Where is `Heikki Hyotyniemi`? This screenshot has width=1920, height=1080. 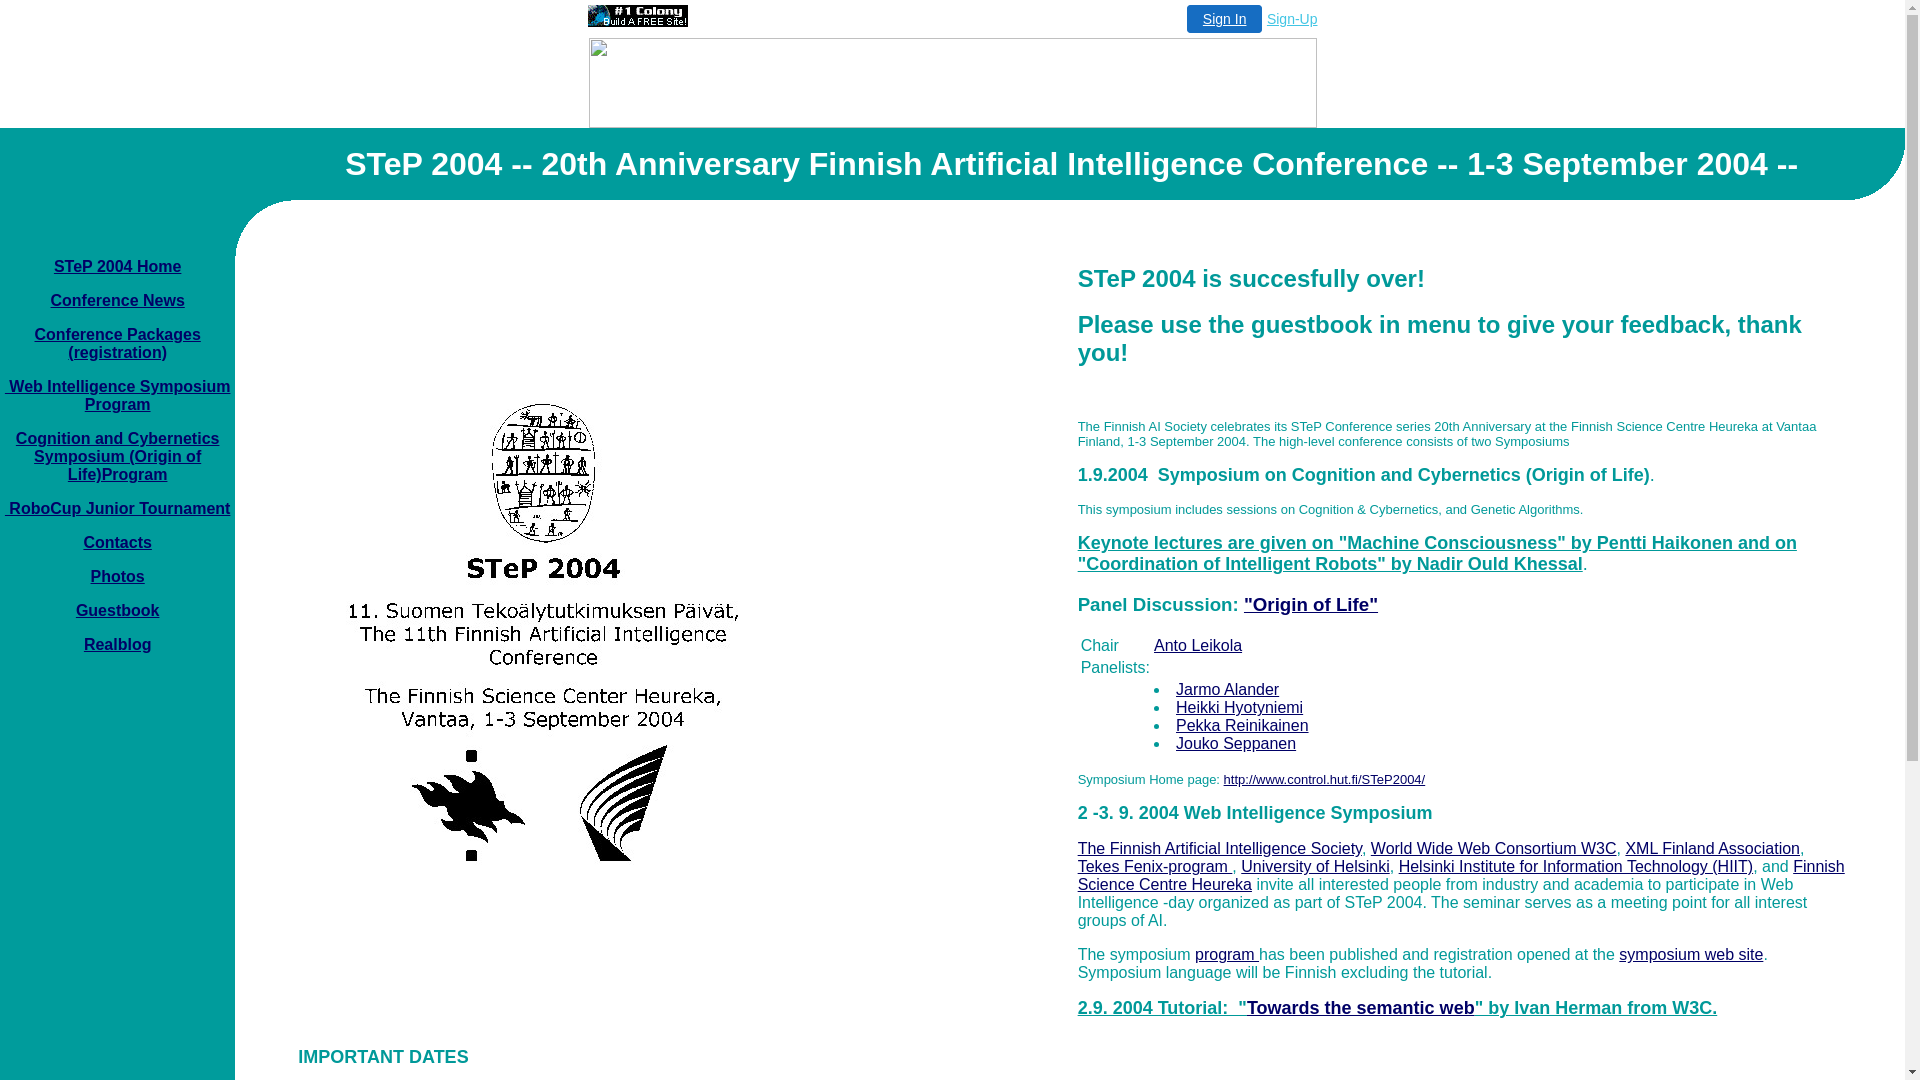
Heikki Hyotyniemi is located at coordinates (1240, 708).